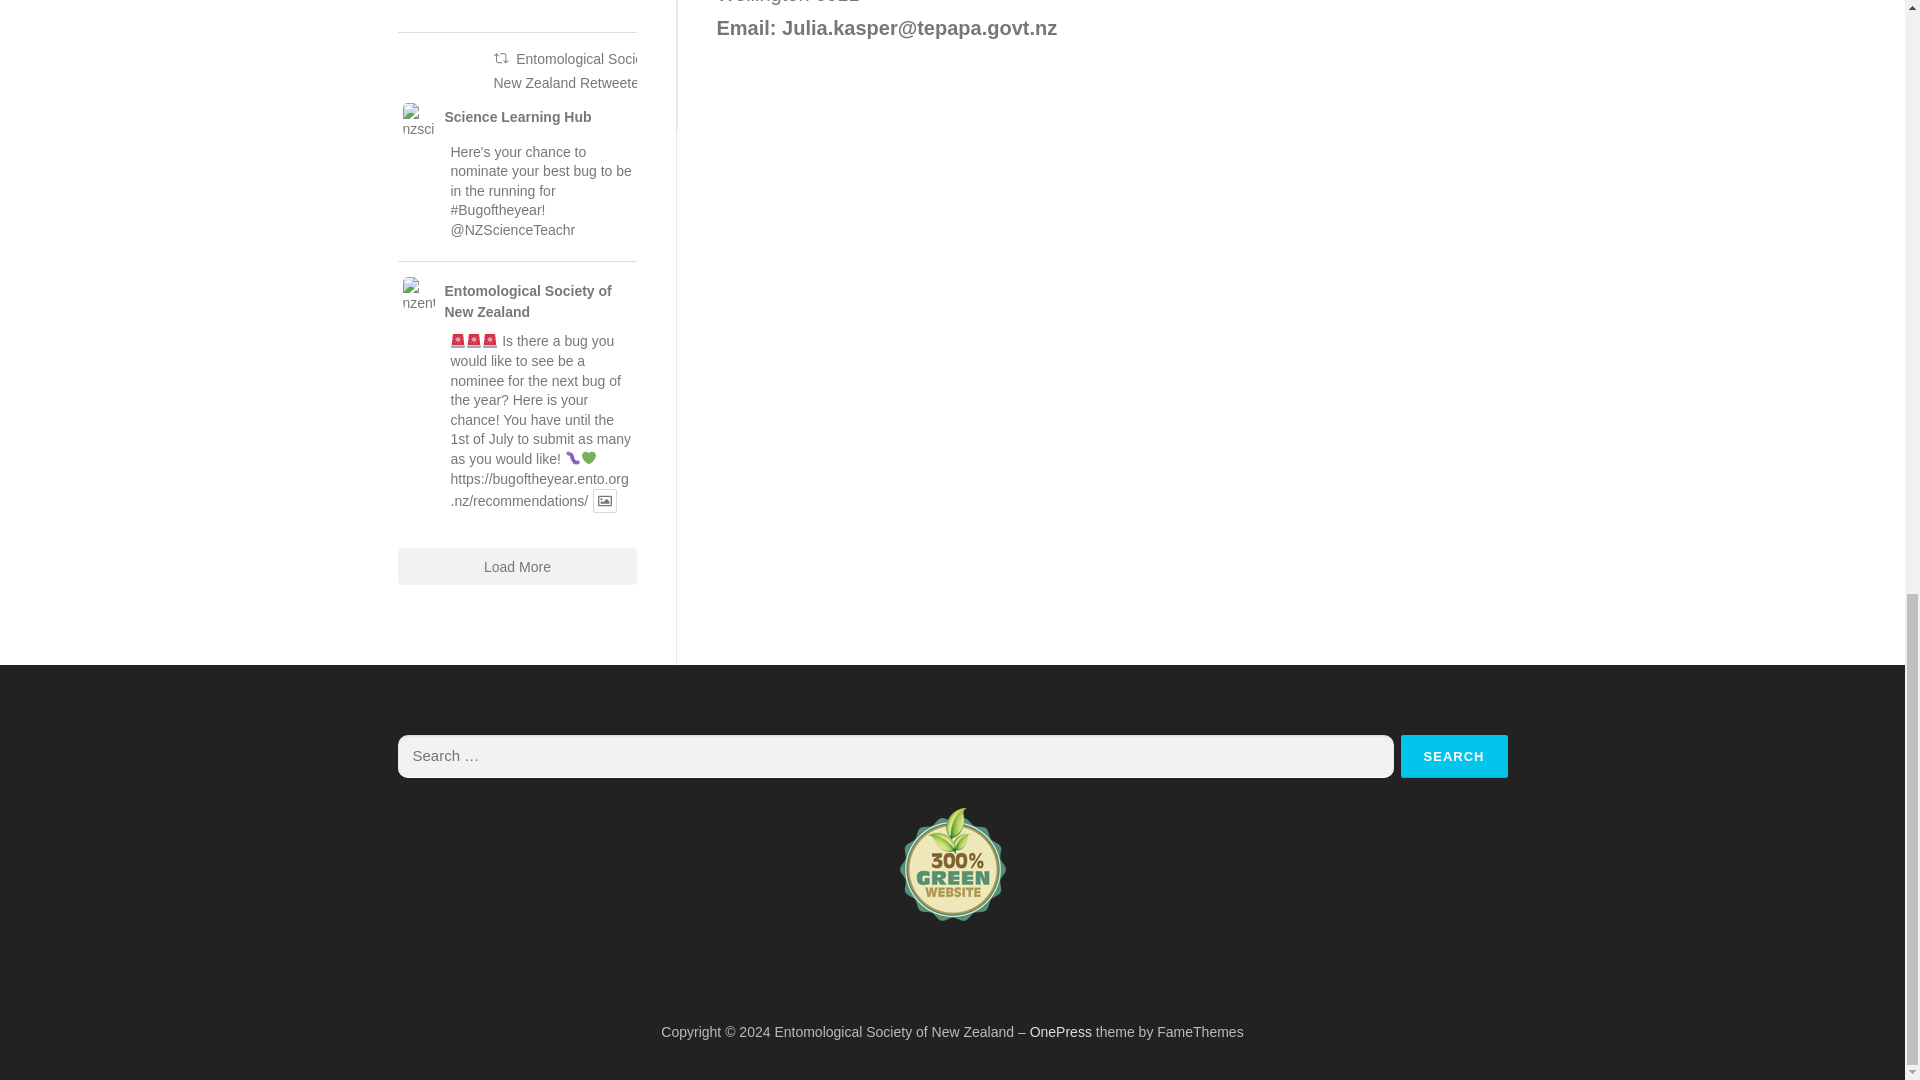 This screenshot has width=1920, height=1080. What do you see at coordinates (517, 117) in the screenshot?
I see `Science Learning Hub` at bounding box center [517, 117].